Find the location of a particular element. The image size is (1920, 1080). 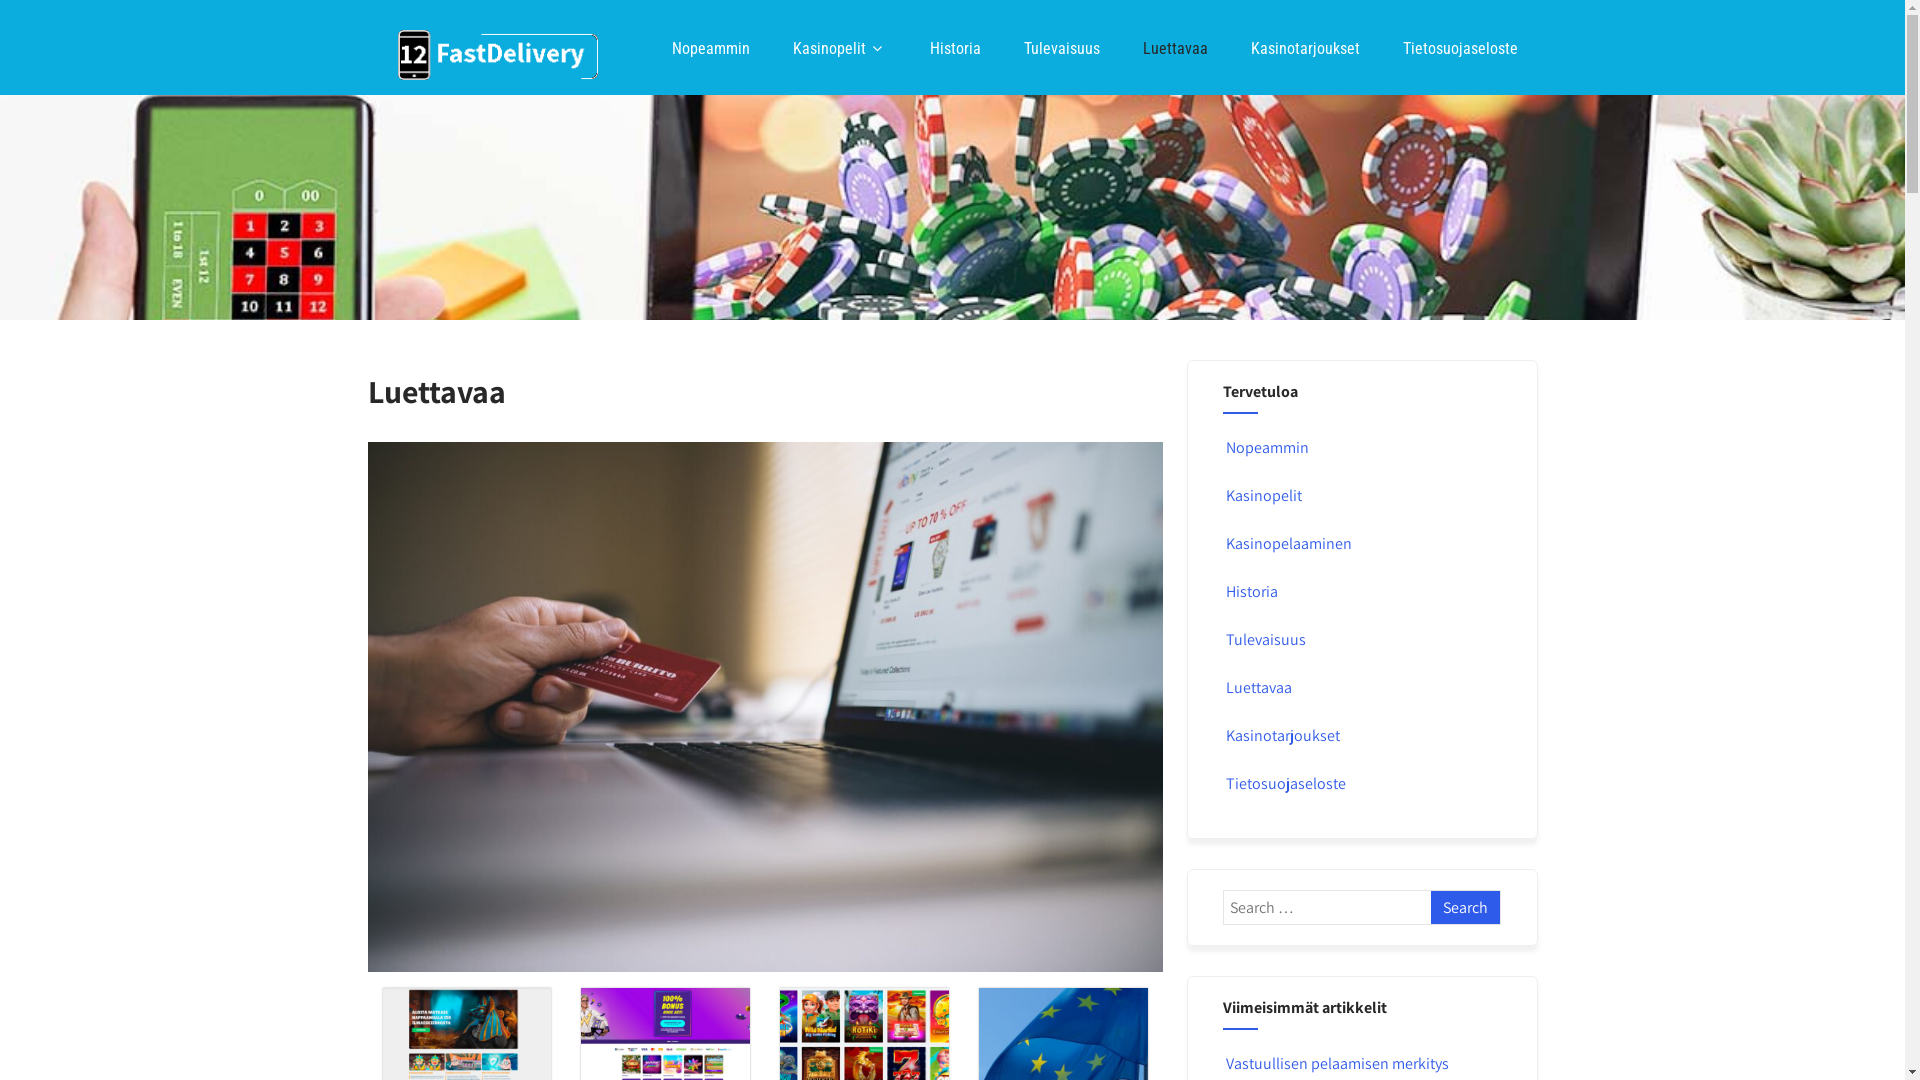

Kasinotarjoukset is located at coordinates (1282, 736).